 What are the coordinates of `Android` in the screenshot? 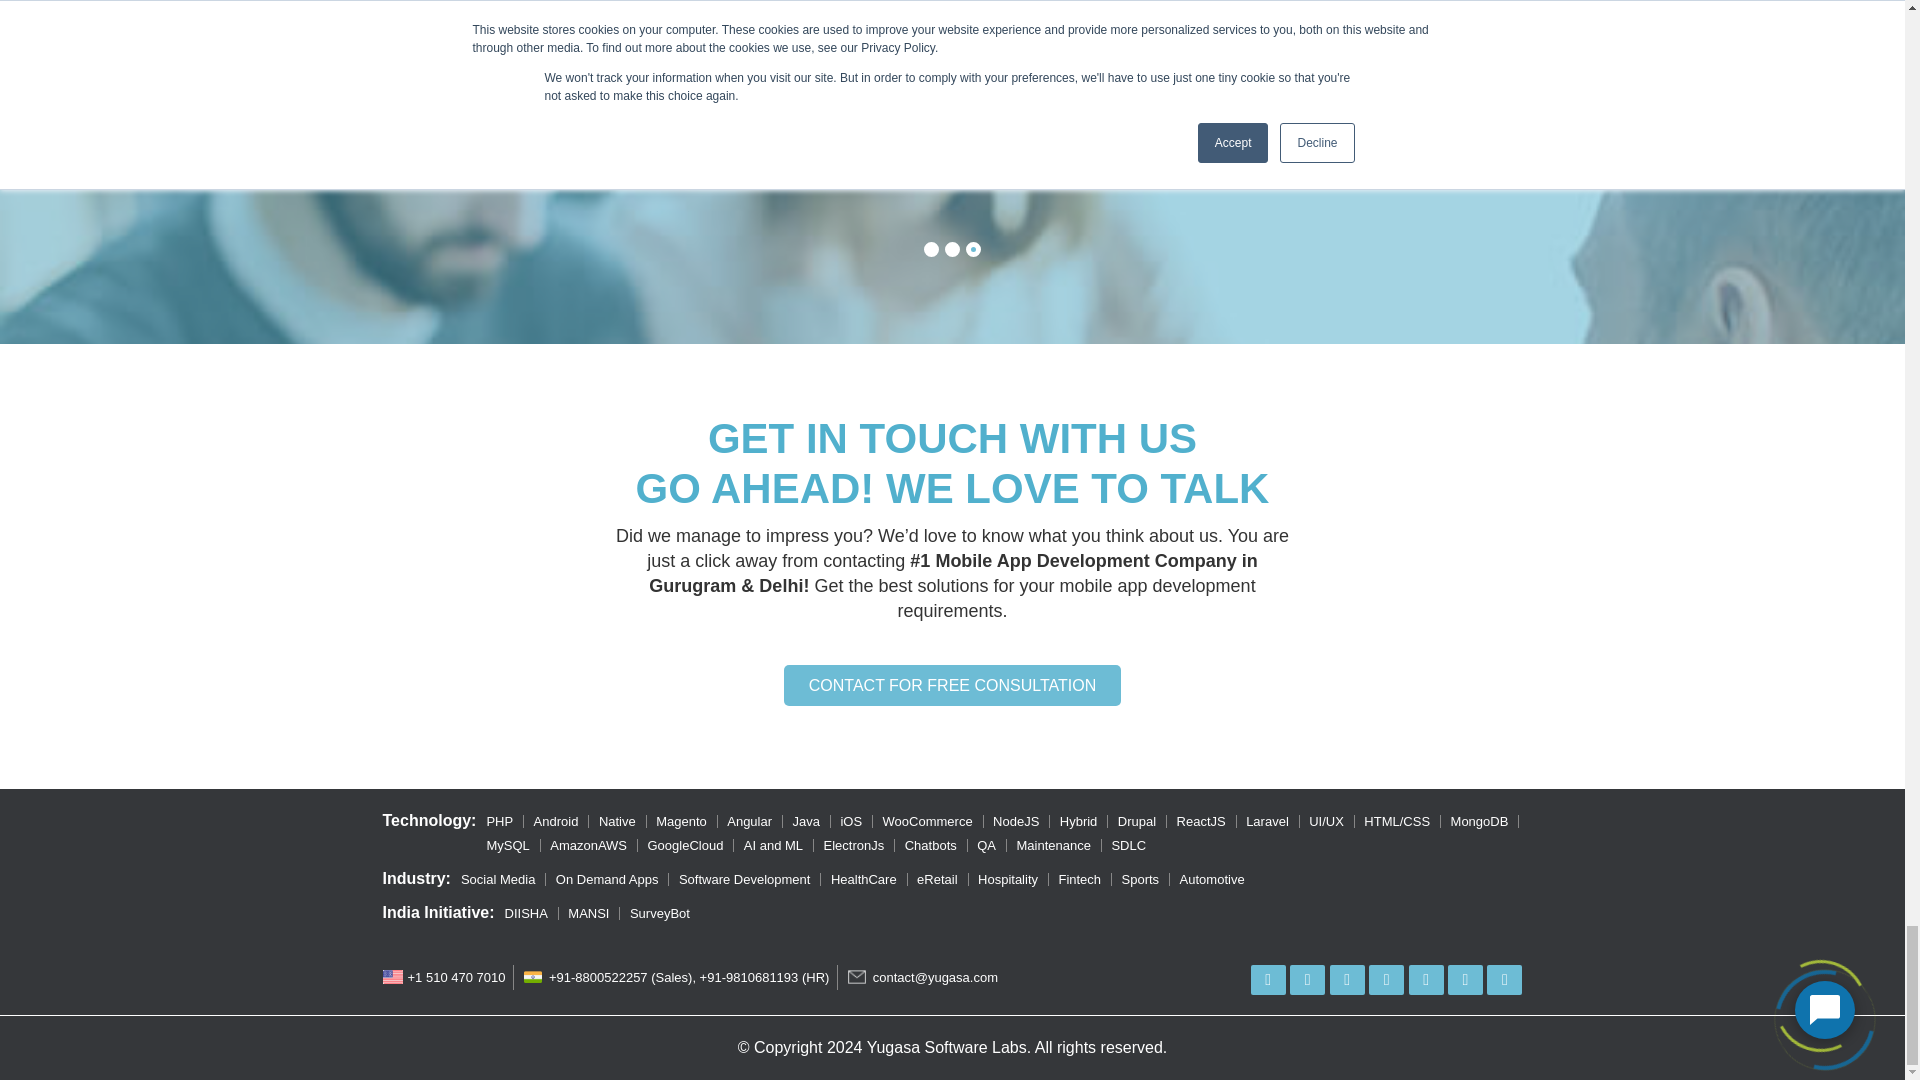 It's located at (556, 822).